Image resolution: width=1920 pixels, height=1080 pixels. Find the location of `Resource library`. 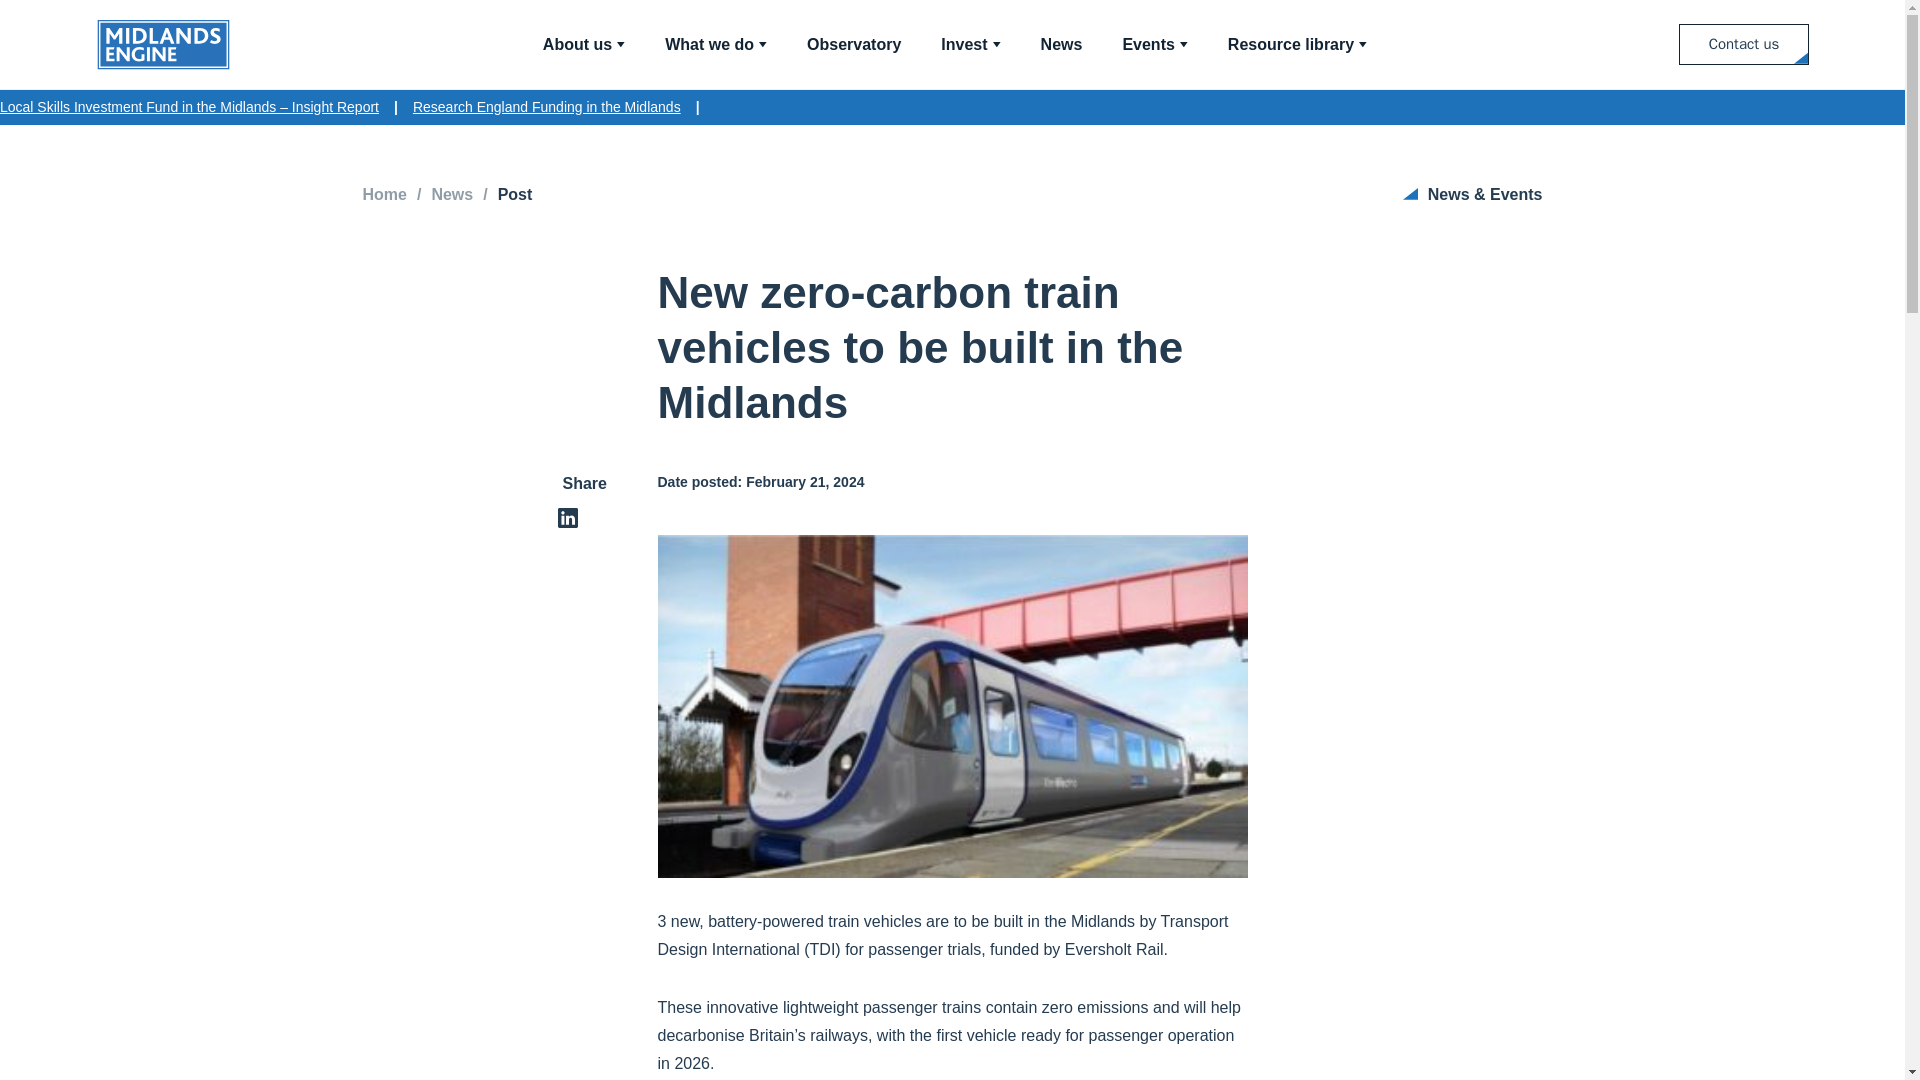

Resource library is located at coordinates (1298, 44).